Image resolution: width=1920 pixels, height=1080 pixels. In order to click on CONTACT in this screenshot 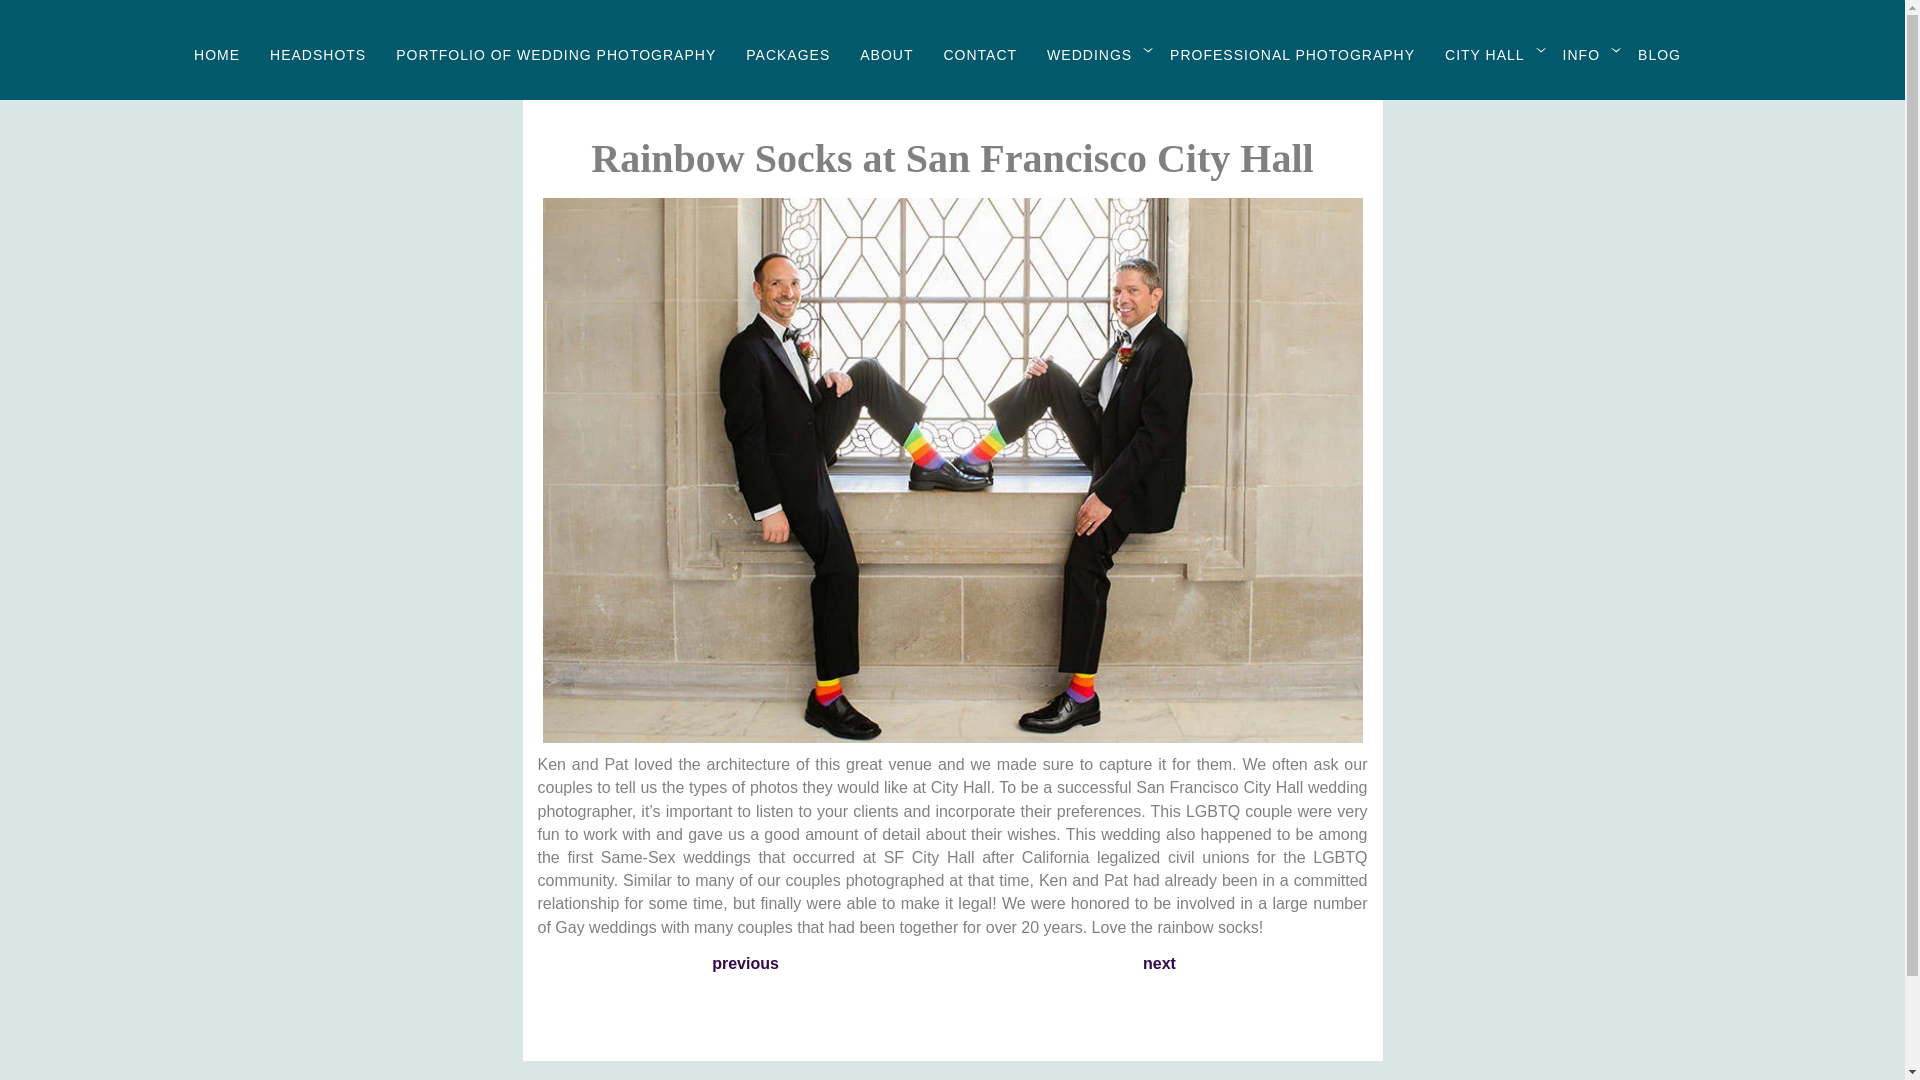, I will do `click(980, 54)`.